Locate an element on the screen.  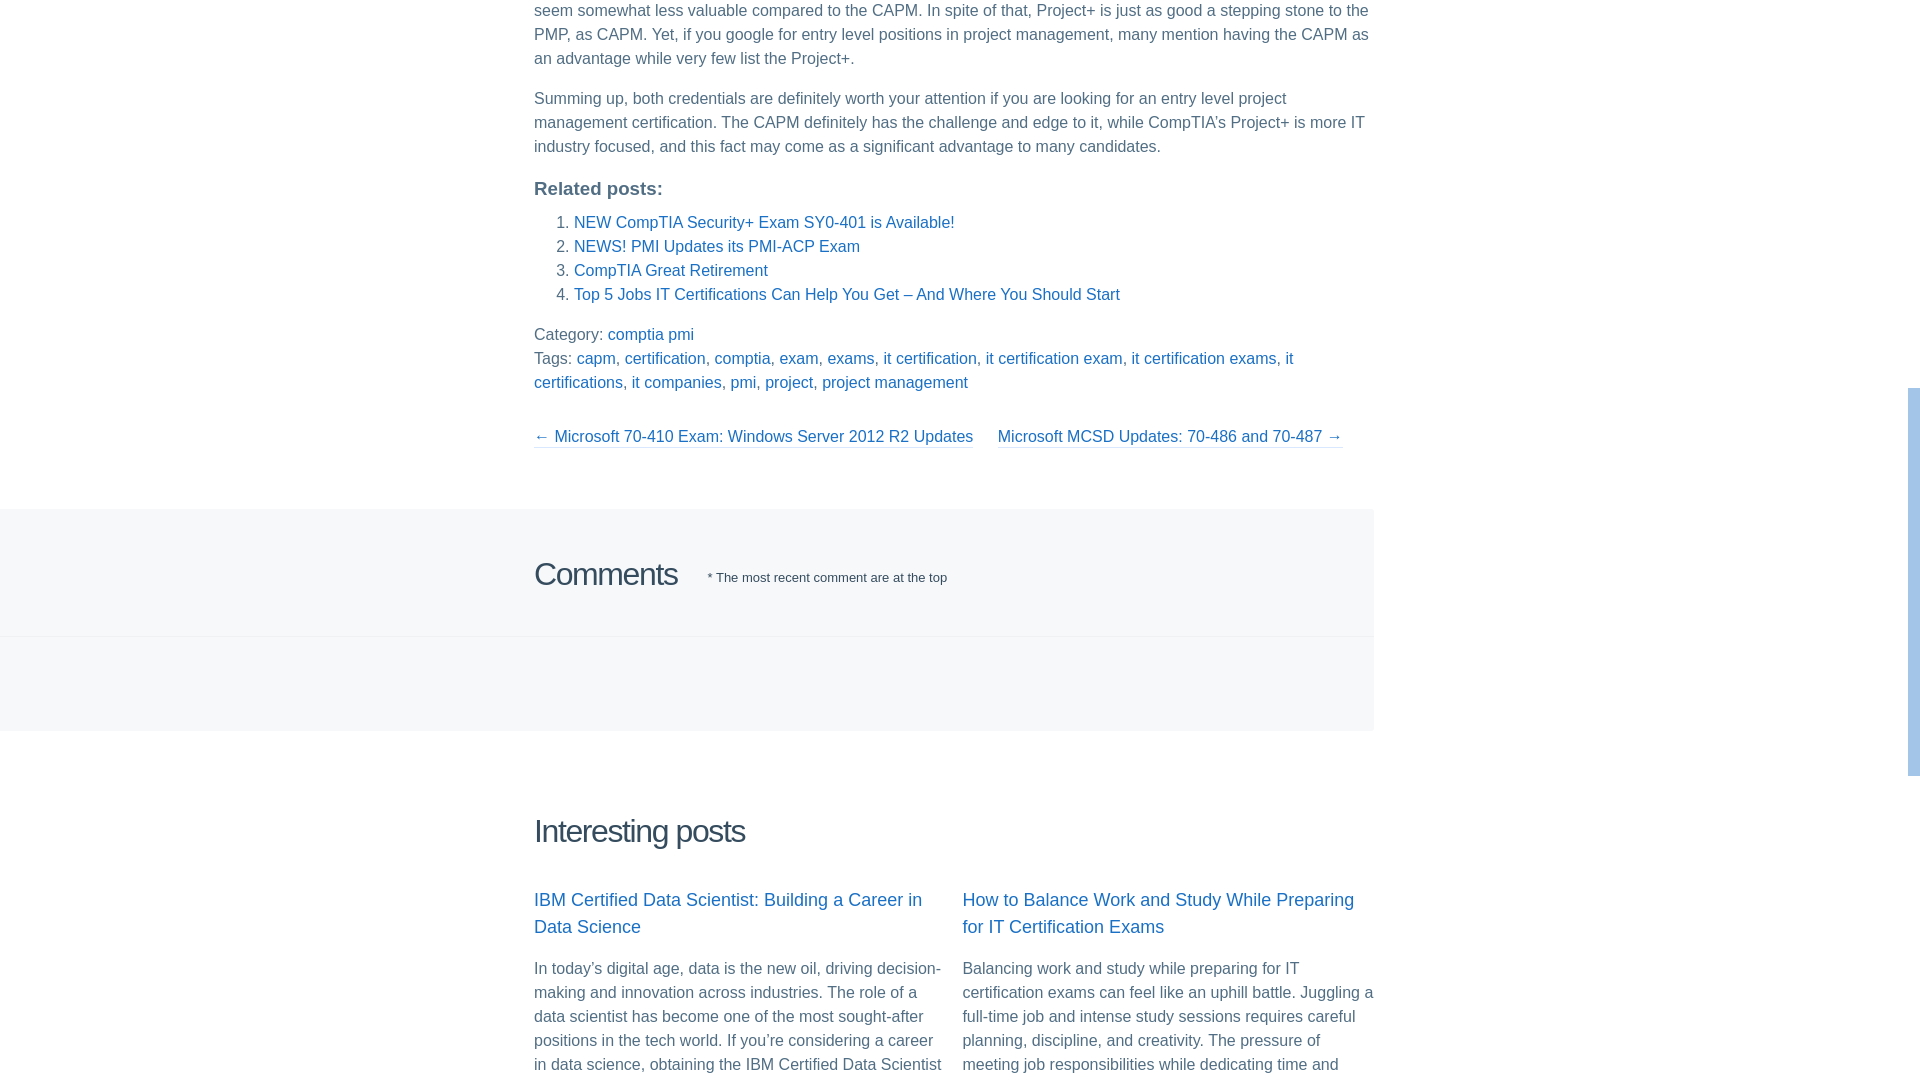
it certification is located at coordinates (929, 360).